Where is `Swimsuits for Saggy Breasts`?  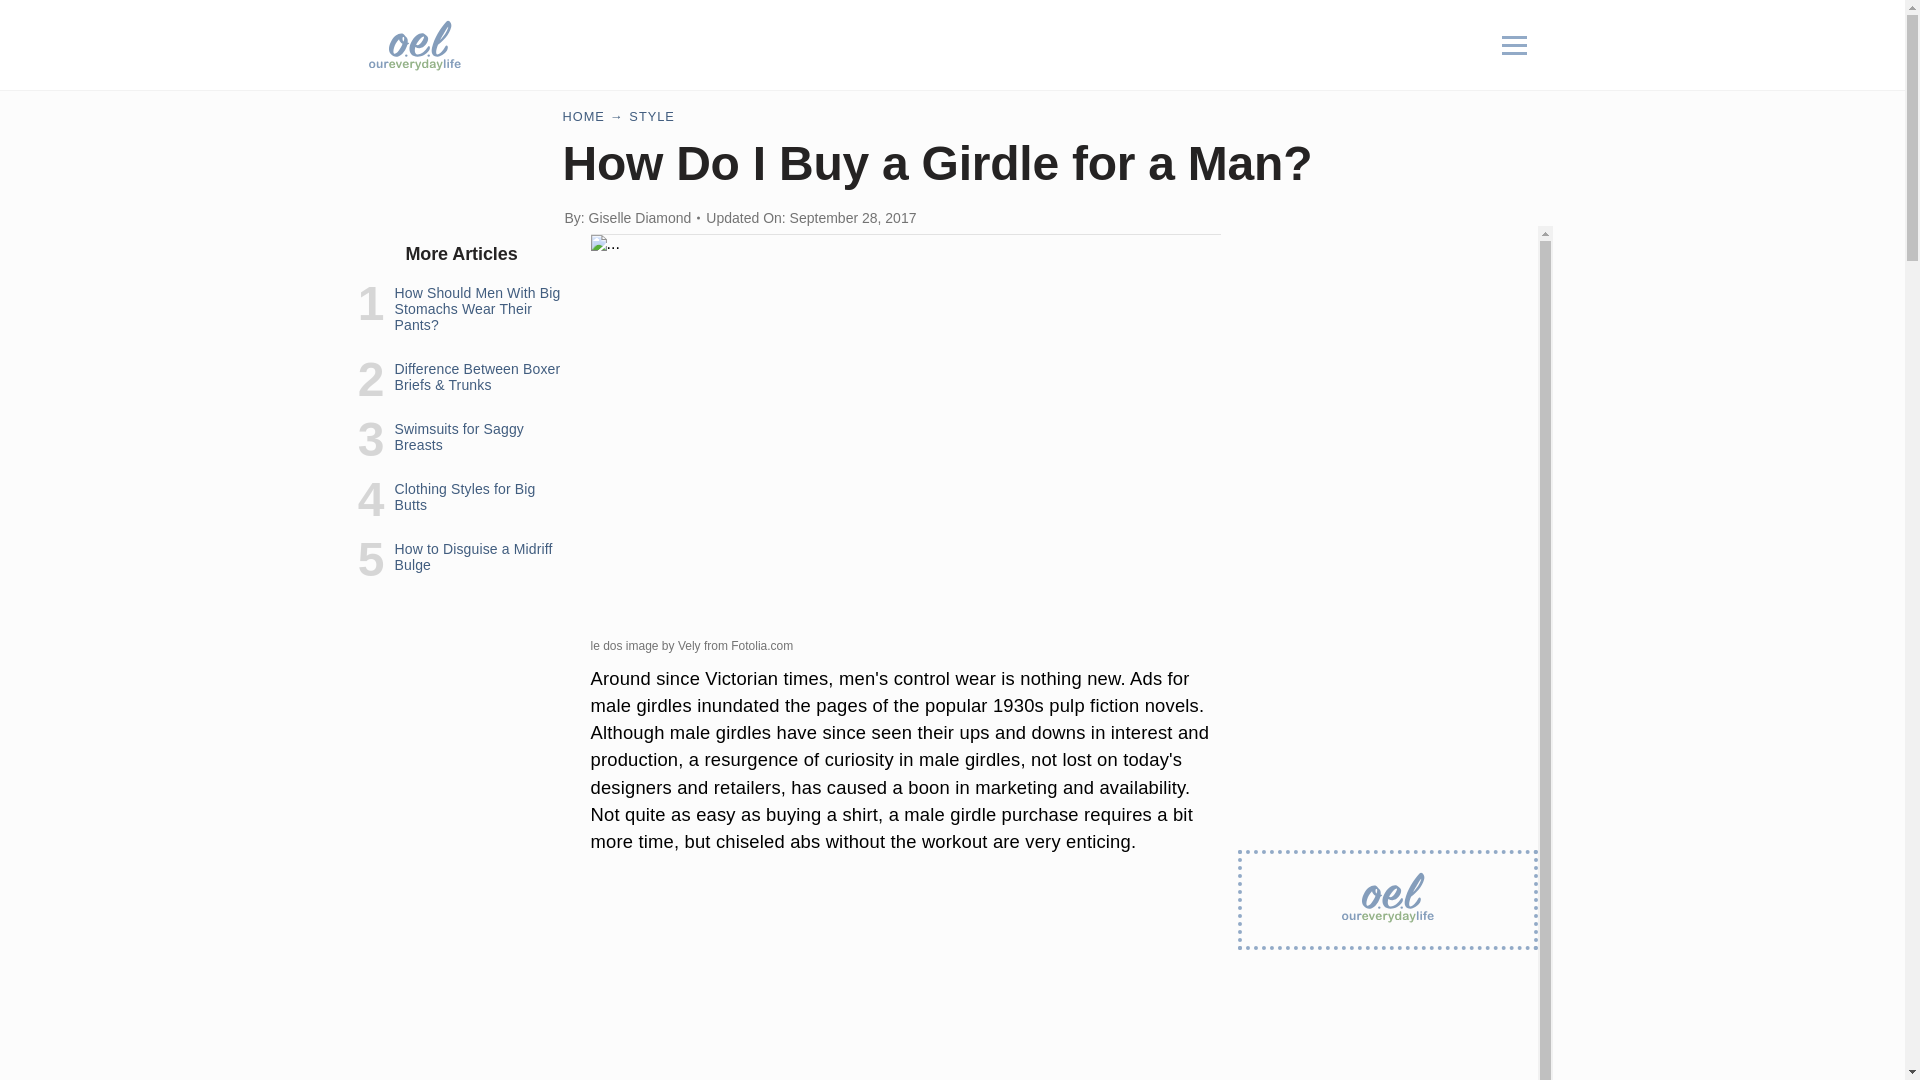
Swimsuits for Saggy Breasts is located at coordinates (458, 436).